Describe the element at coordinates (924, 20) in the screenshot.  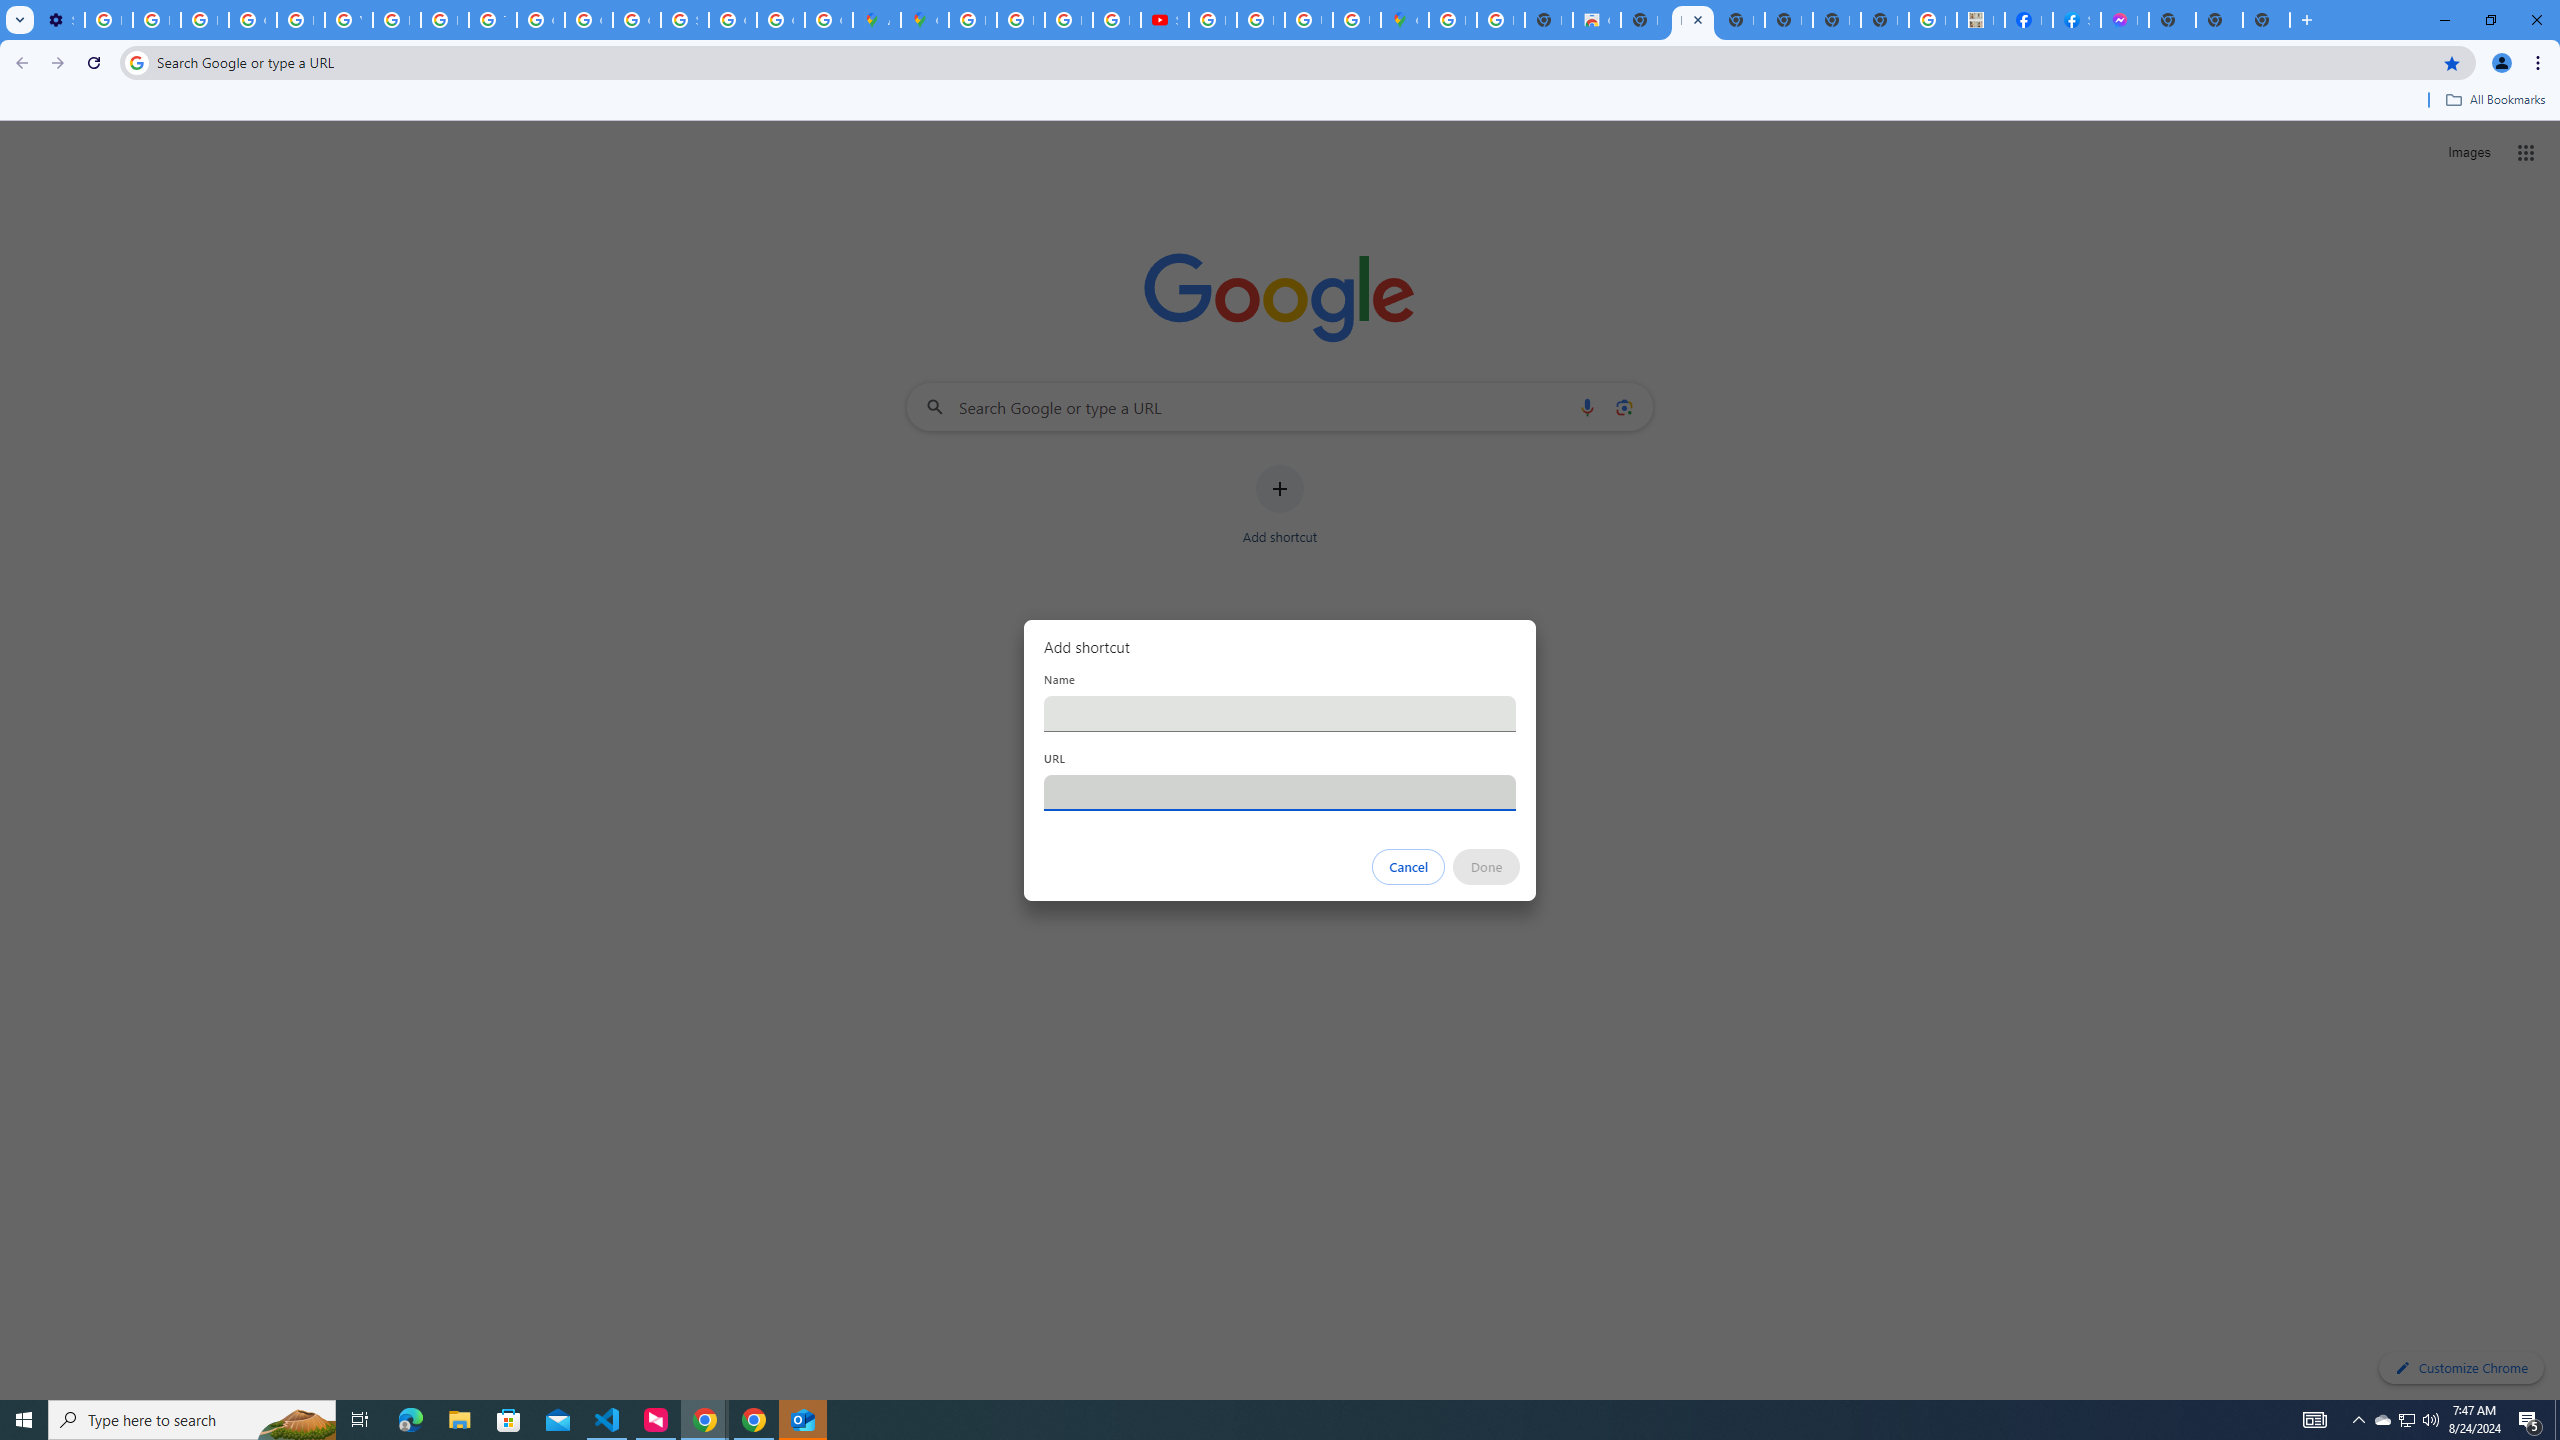
I see `Google Maps` at that location.